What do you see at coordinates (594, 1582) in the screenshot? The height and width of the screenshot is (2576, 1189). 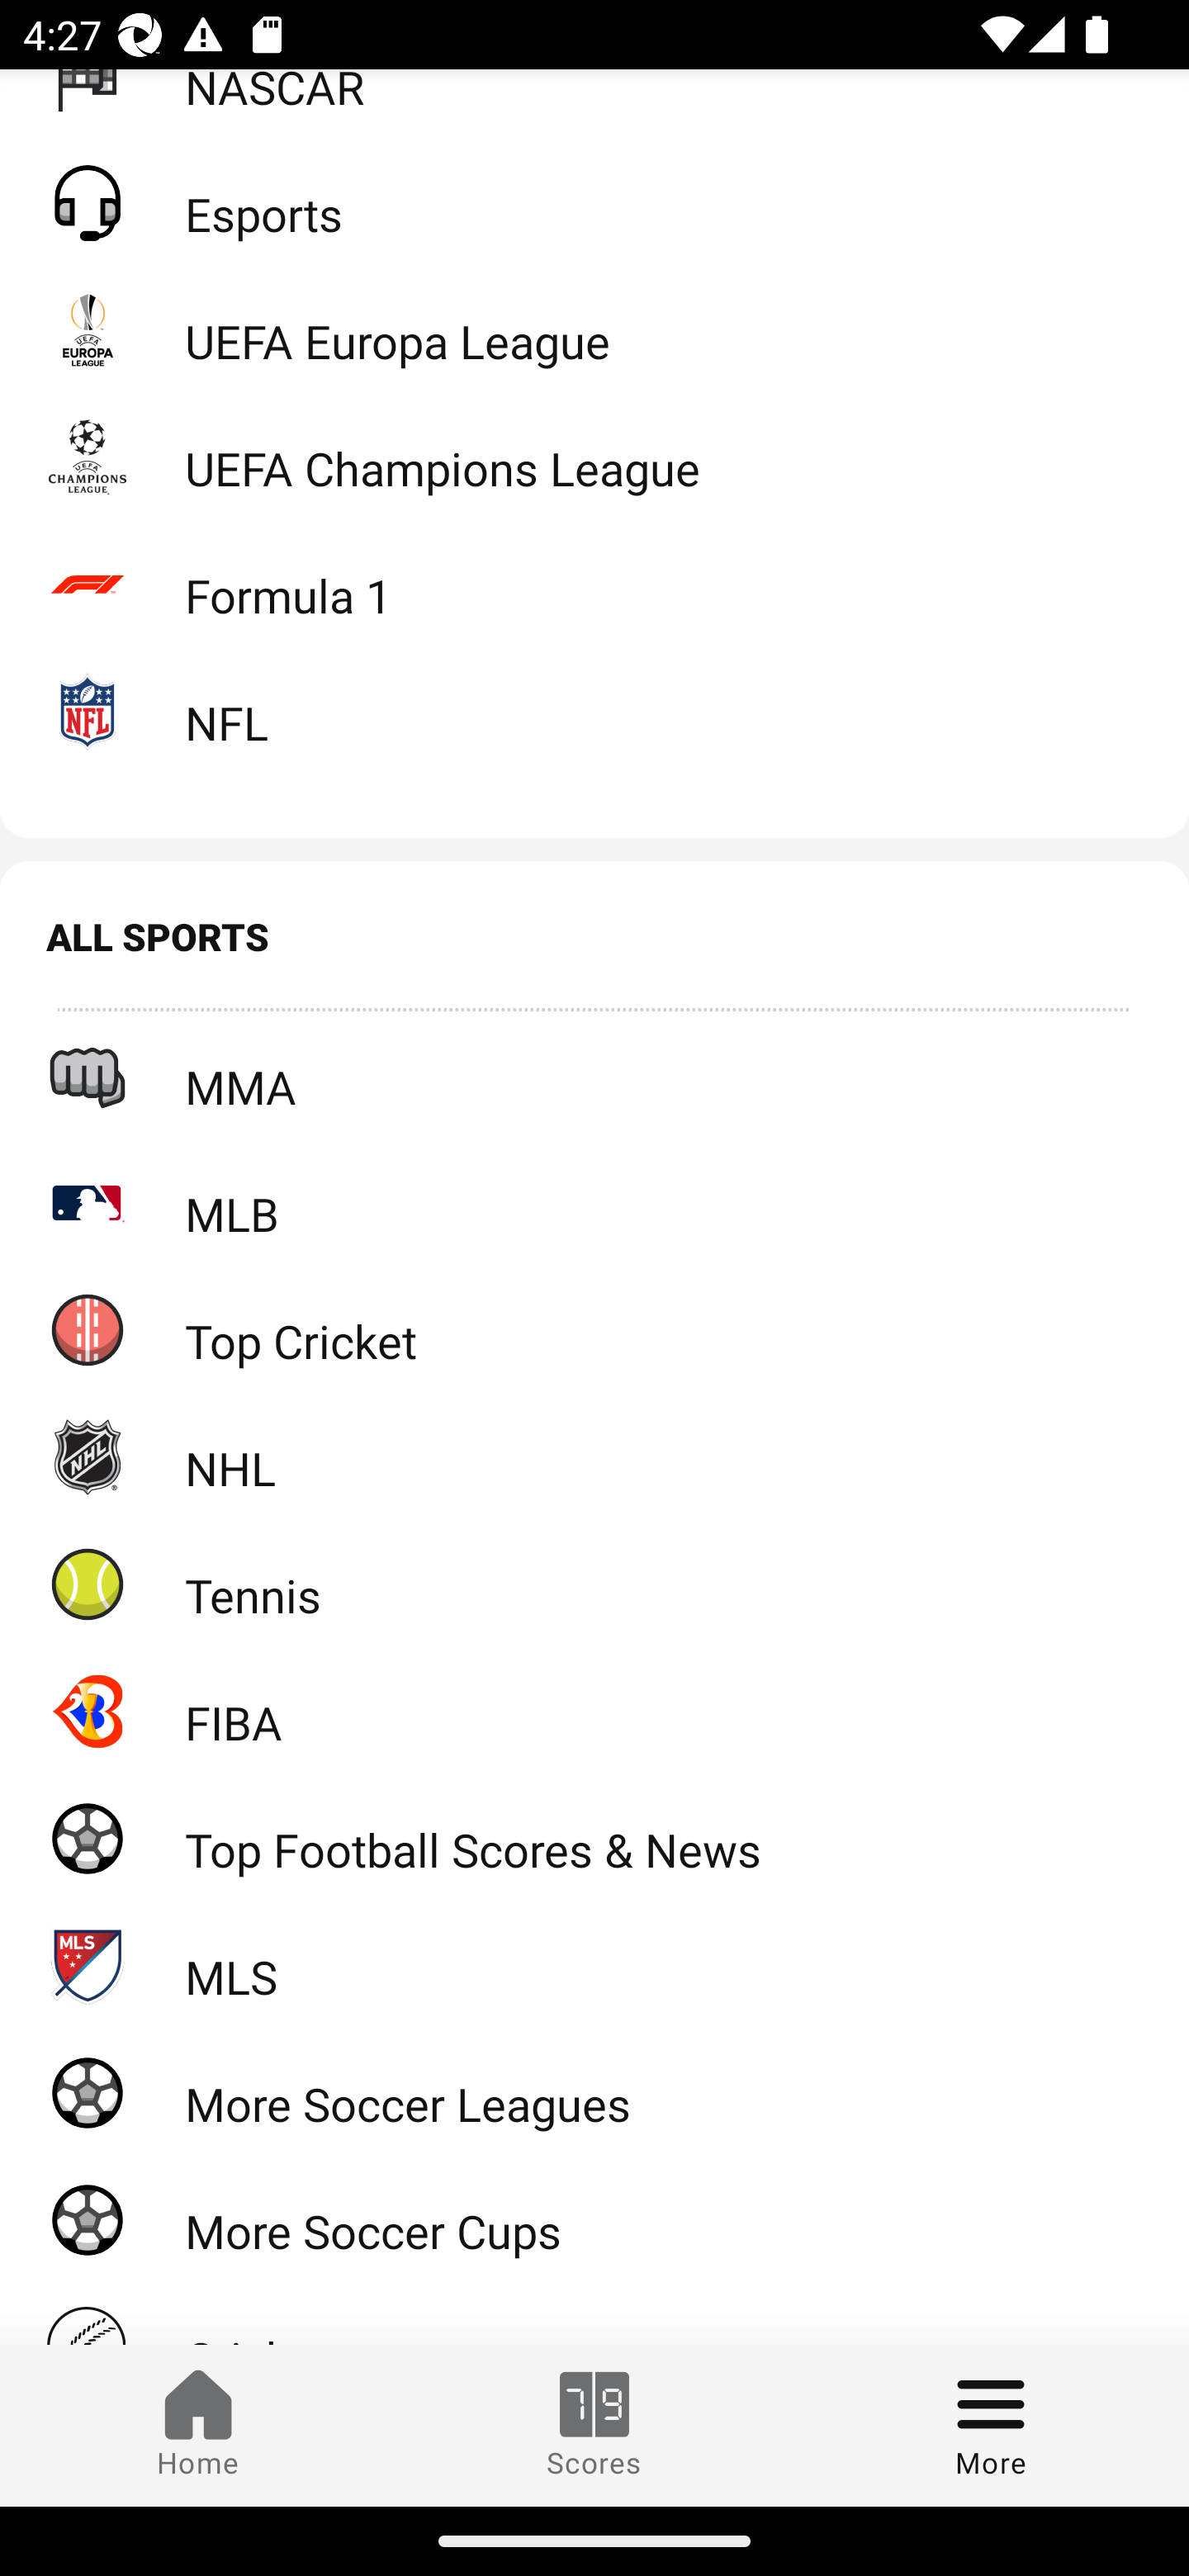 I see `Tennis` at bounding box center [594, 1582].